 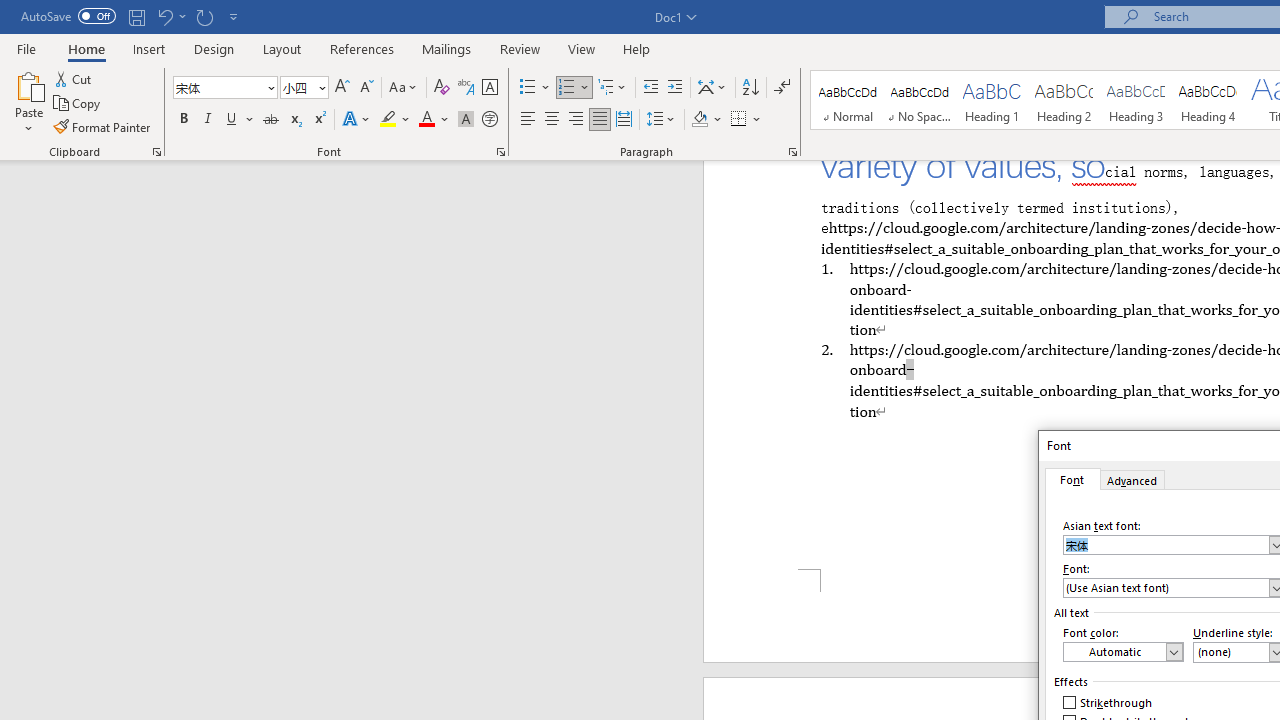 What do you see at coordinates (552, 120) in the screenshot?
I see `Center` at bounding box center [552, 120].